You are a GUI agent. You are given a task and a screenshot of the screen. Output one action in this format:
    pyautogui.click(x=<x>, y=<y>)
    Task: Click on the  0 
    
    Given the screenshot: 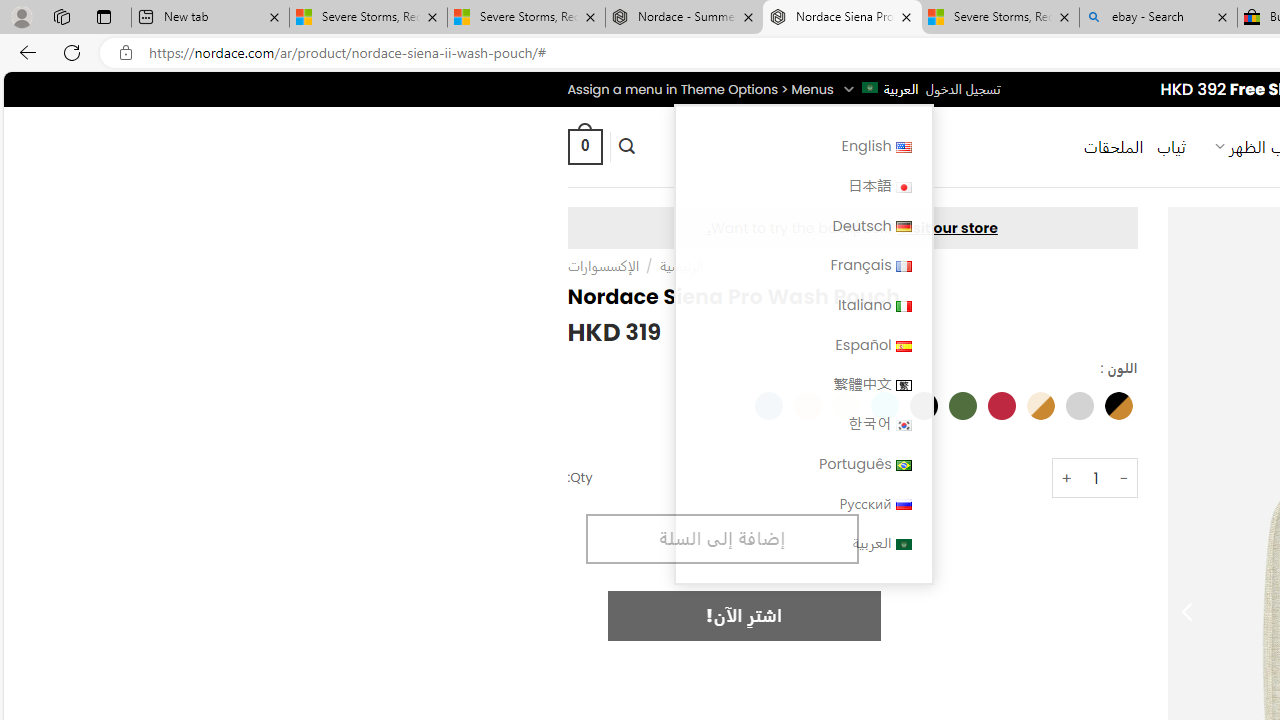 What is the action you would take?
    pyautogui.click(x=584, y=146)
    